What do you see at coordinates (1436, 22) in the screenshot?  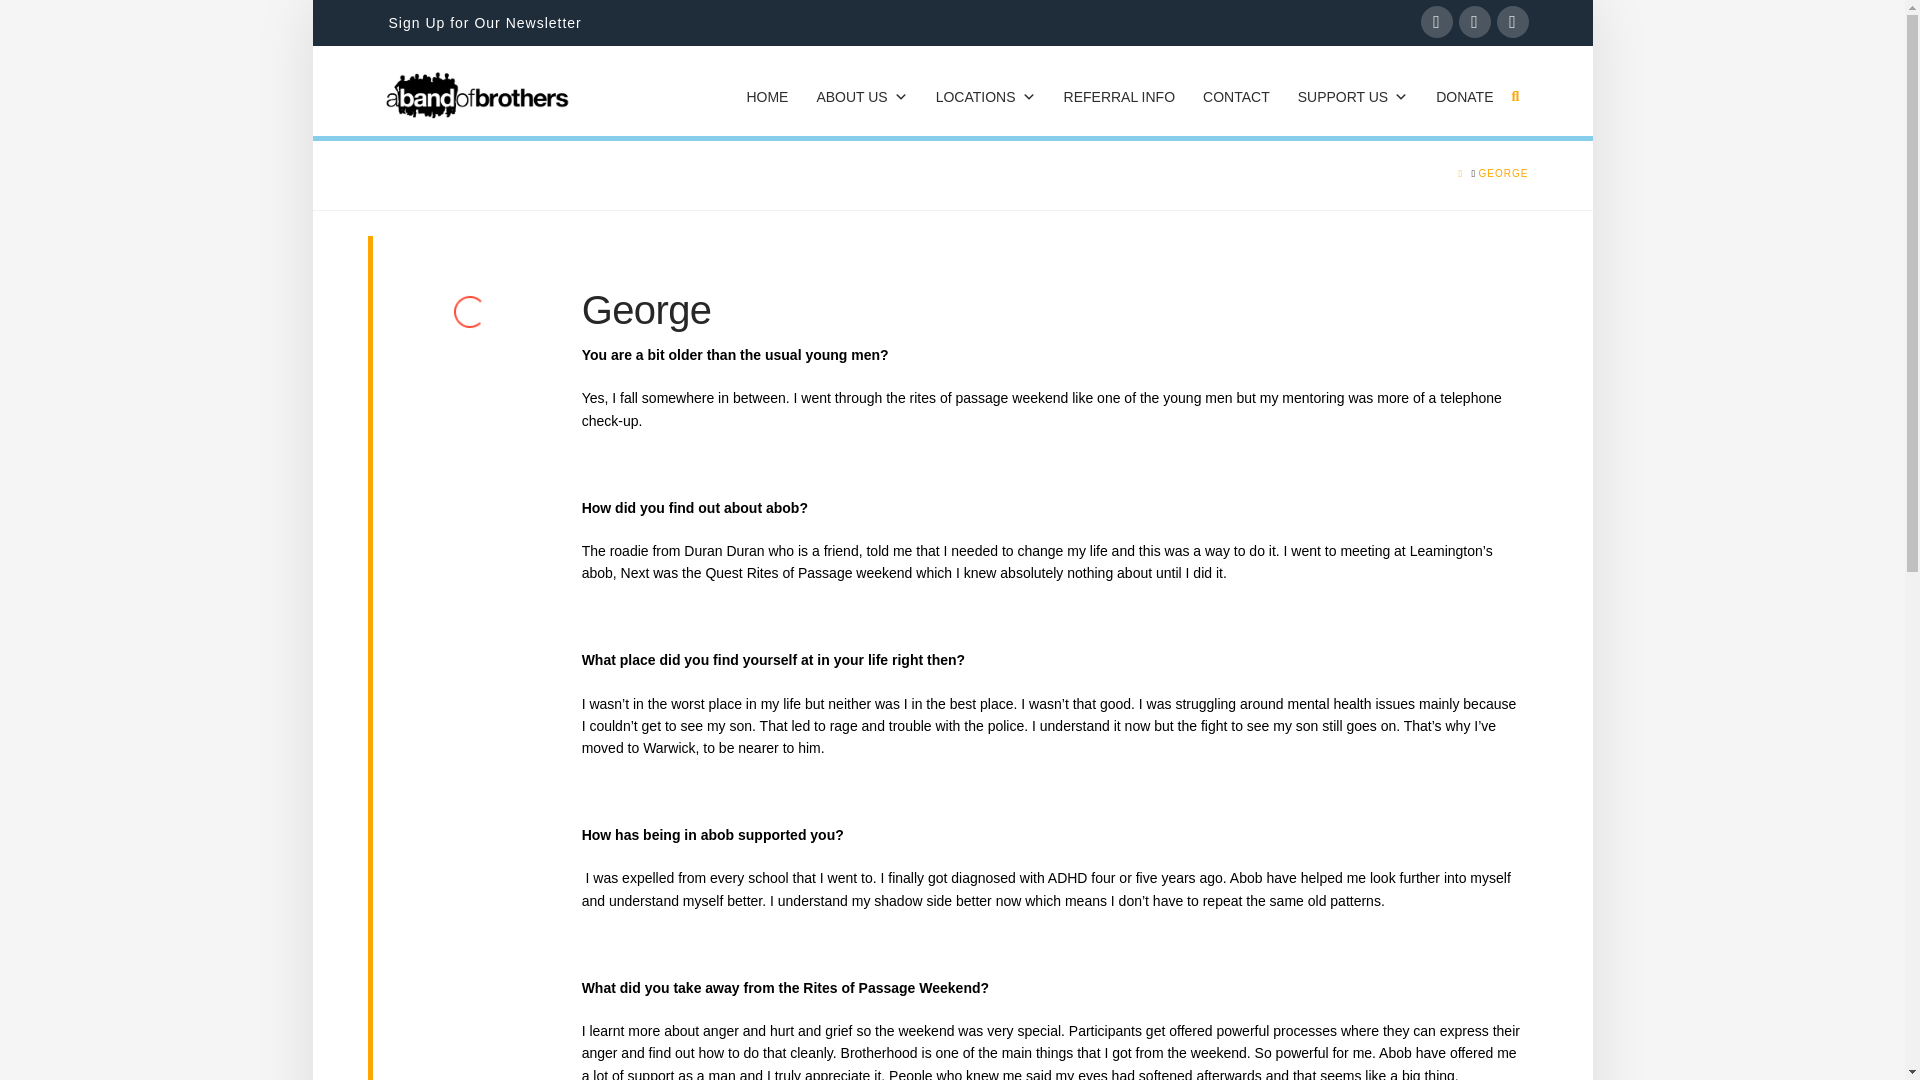 I see `Facebook` at bounding box center [1436, 22].